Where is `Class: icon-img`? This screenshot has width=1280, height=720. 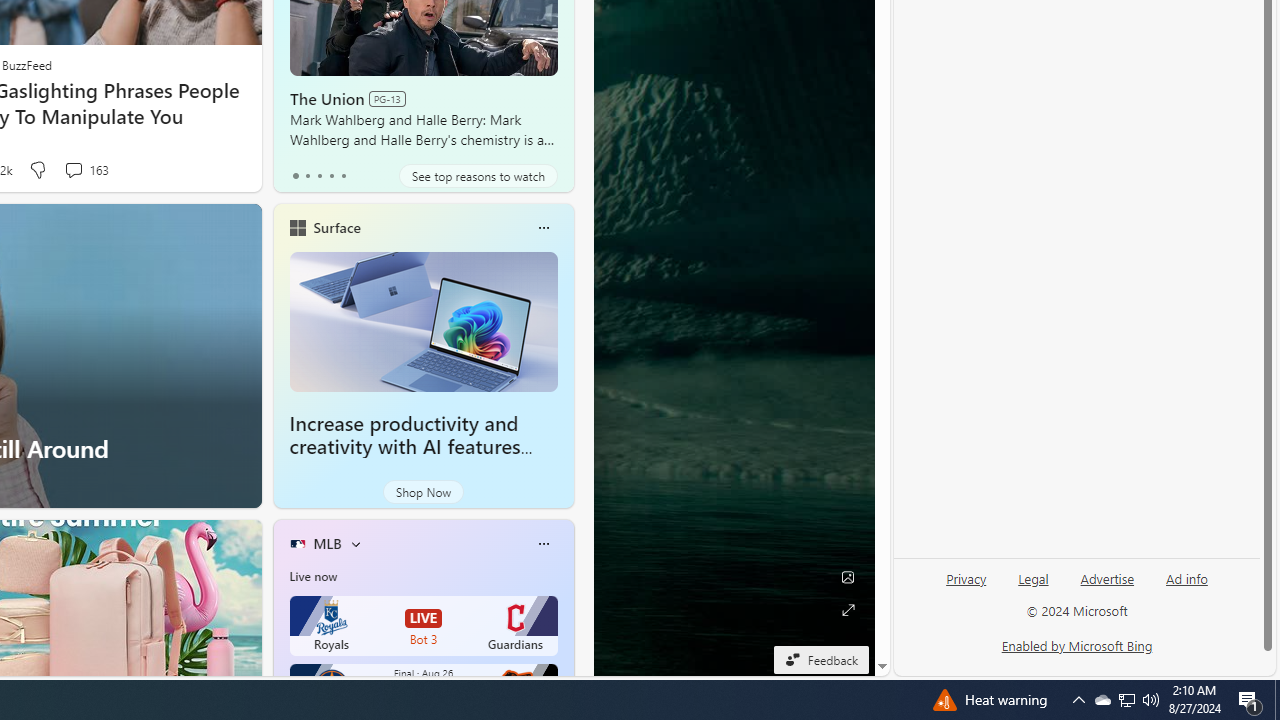 Class: icon-img is located at coordinates (543, 544).